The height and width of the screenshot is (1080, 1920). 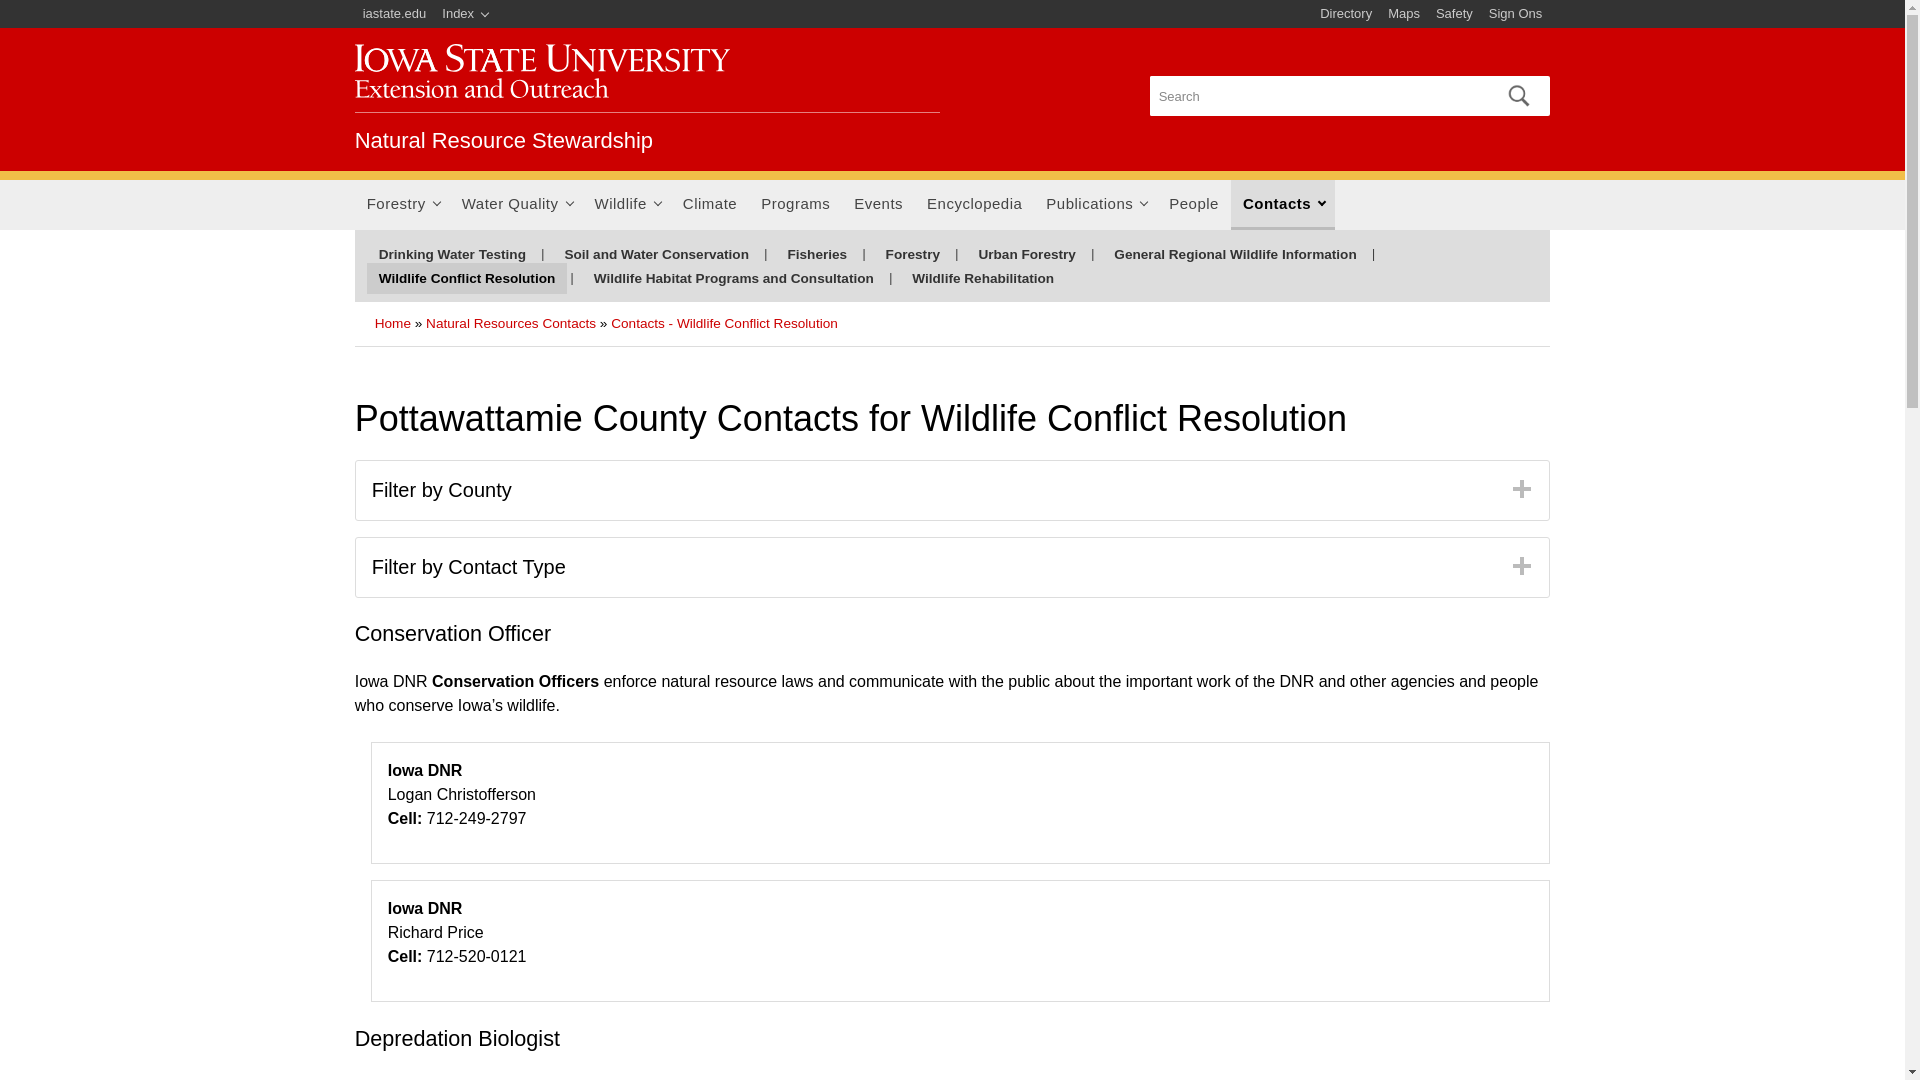 What do you see at coordinates (504, 140) in the screenshot?
I see `Home` at bounding box center [504, 140].